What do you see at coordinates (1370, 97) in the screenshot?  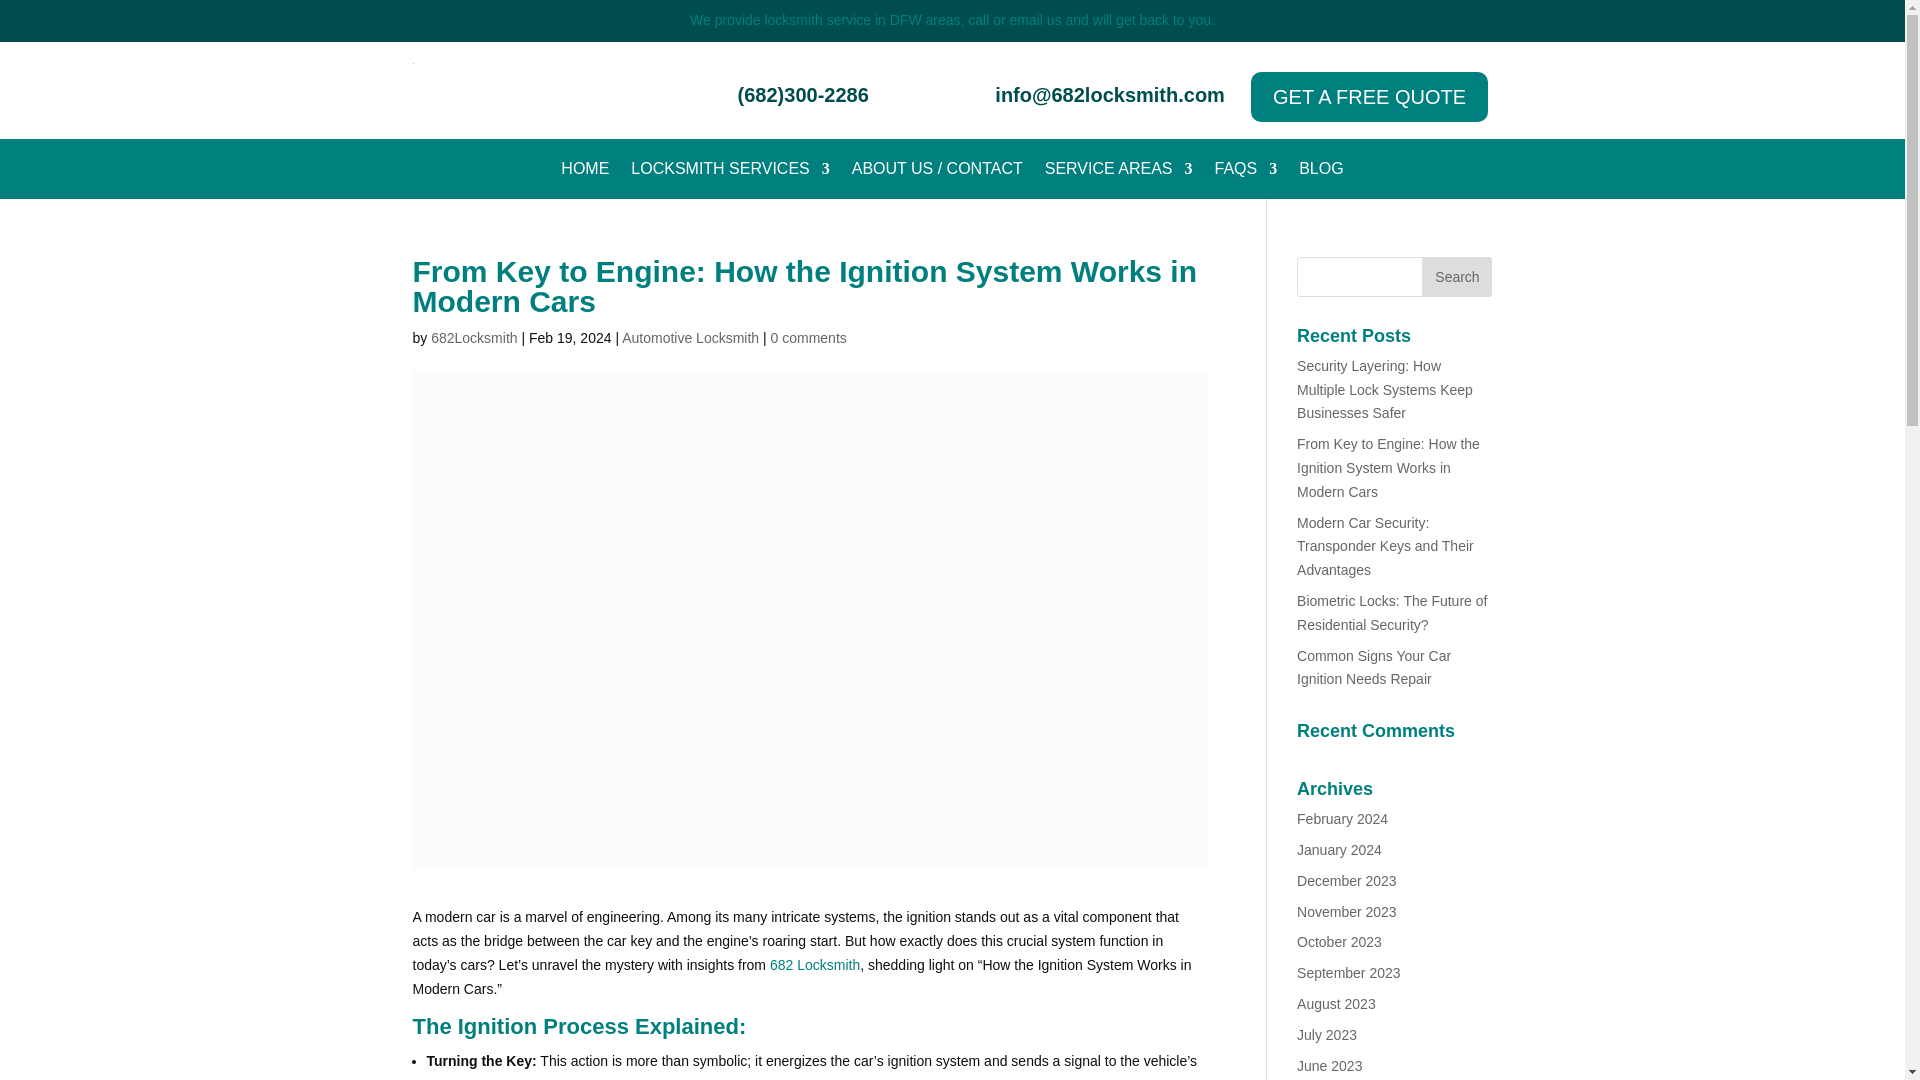 I see `GET A FREE QUOTE` at bounding box center [1370, 97].